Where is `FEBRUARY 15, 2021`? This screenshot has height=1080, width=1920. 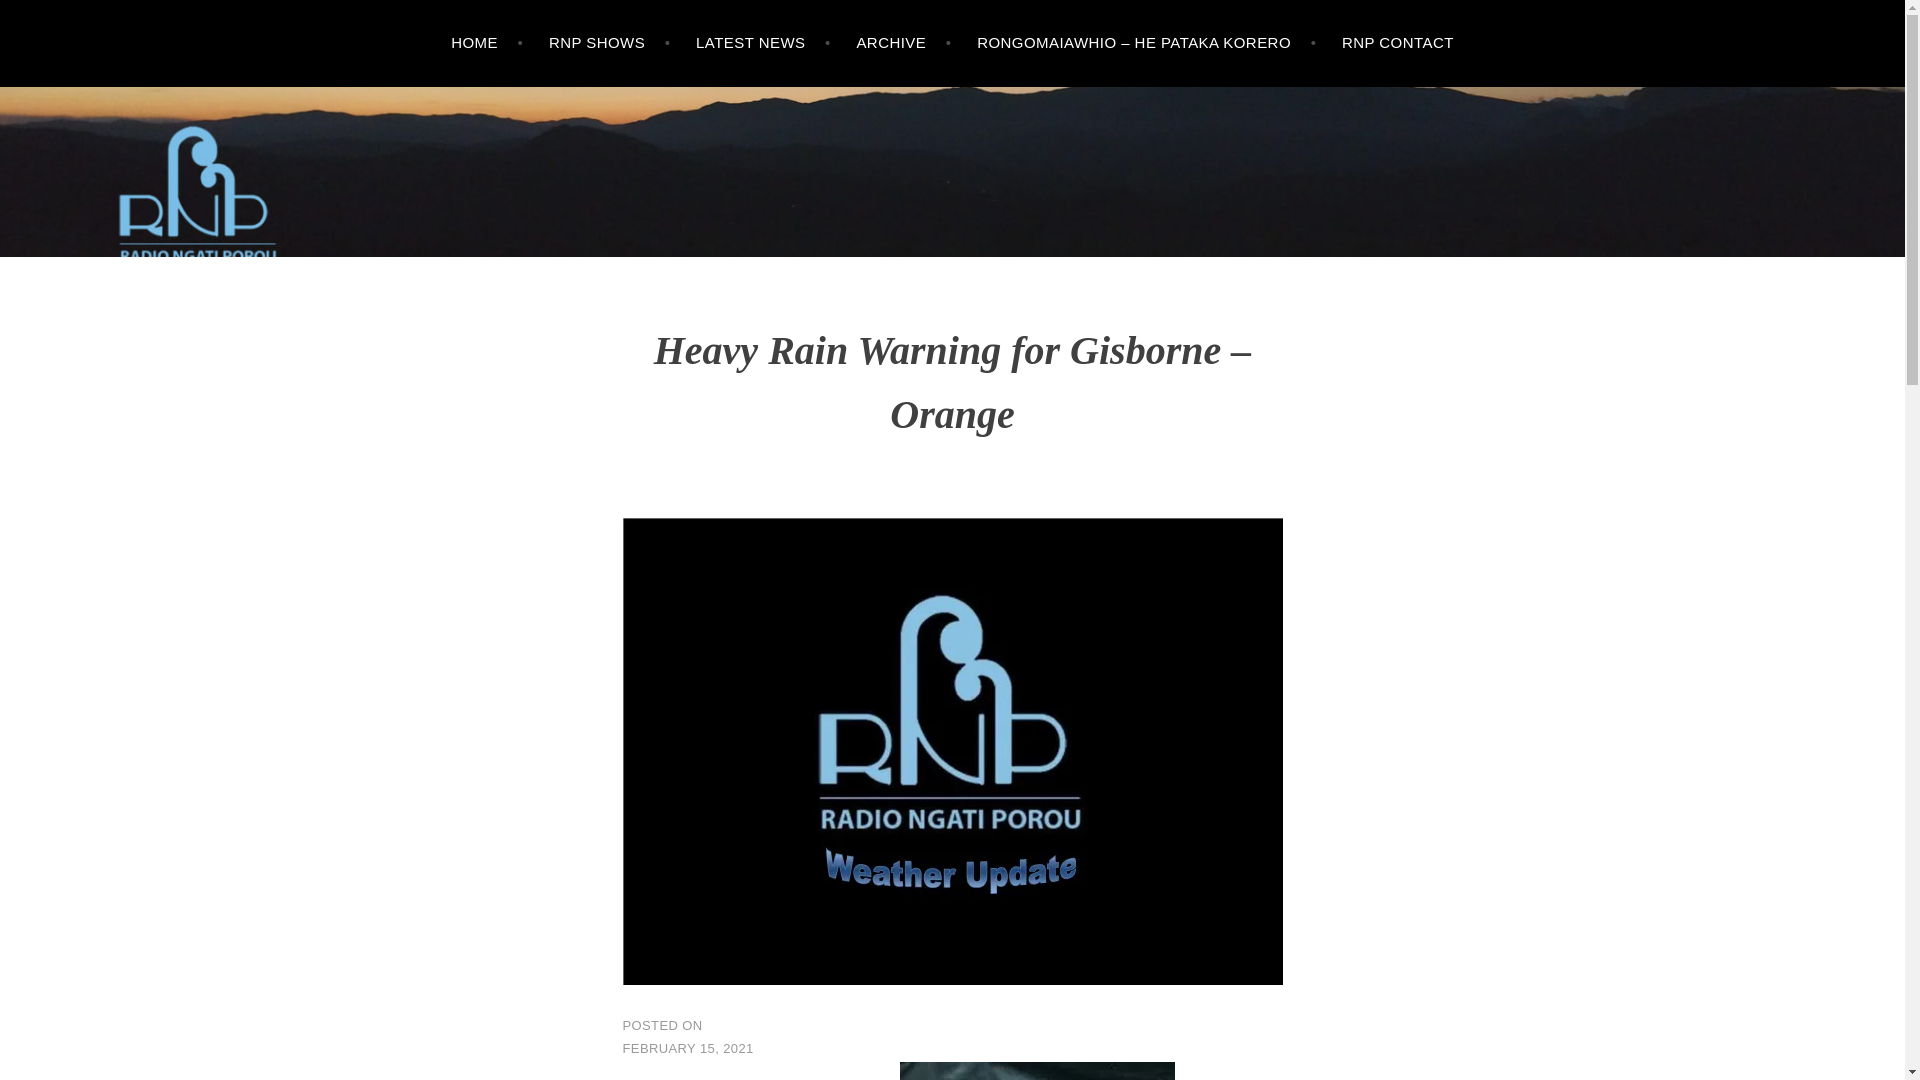
FEBRUARY 15, 2021 is located at coordinates (687, 1048).